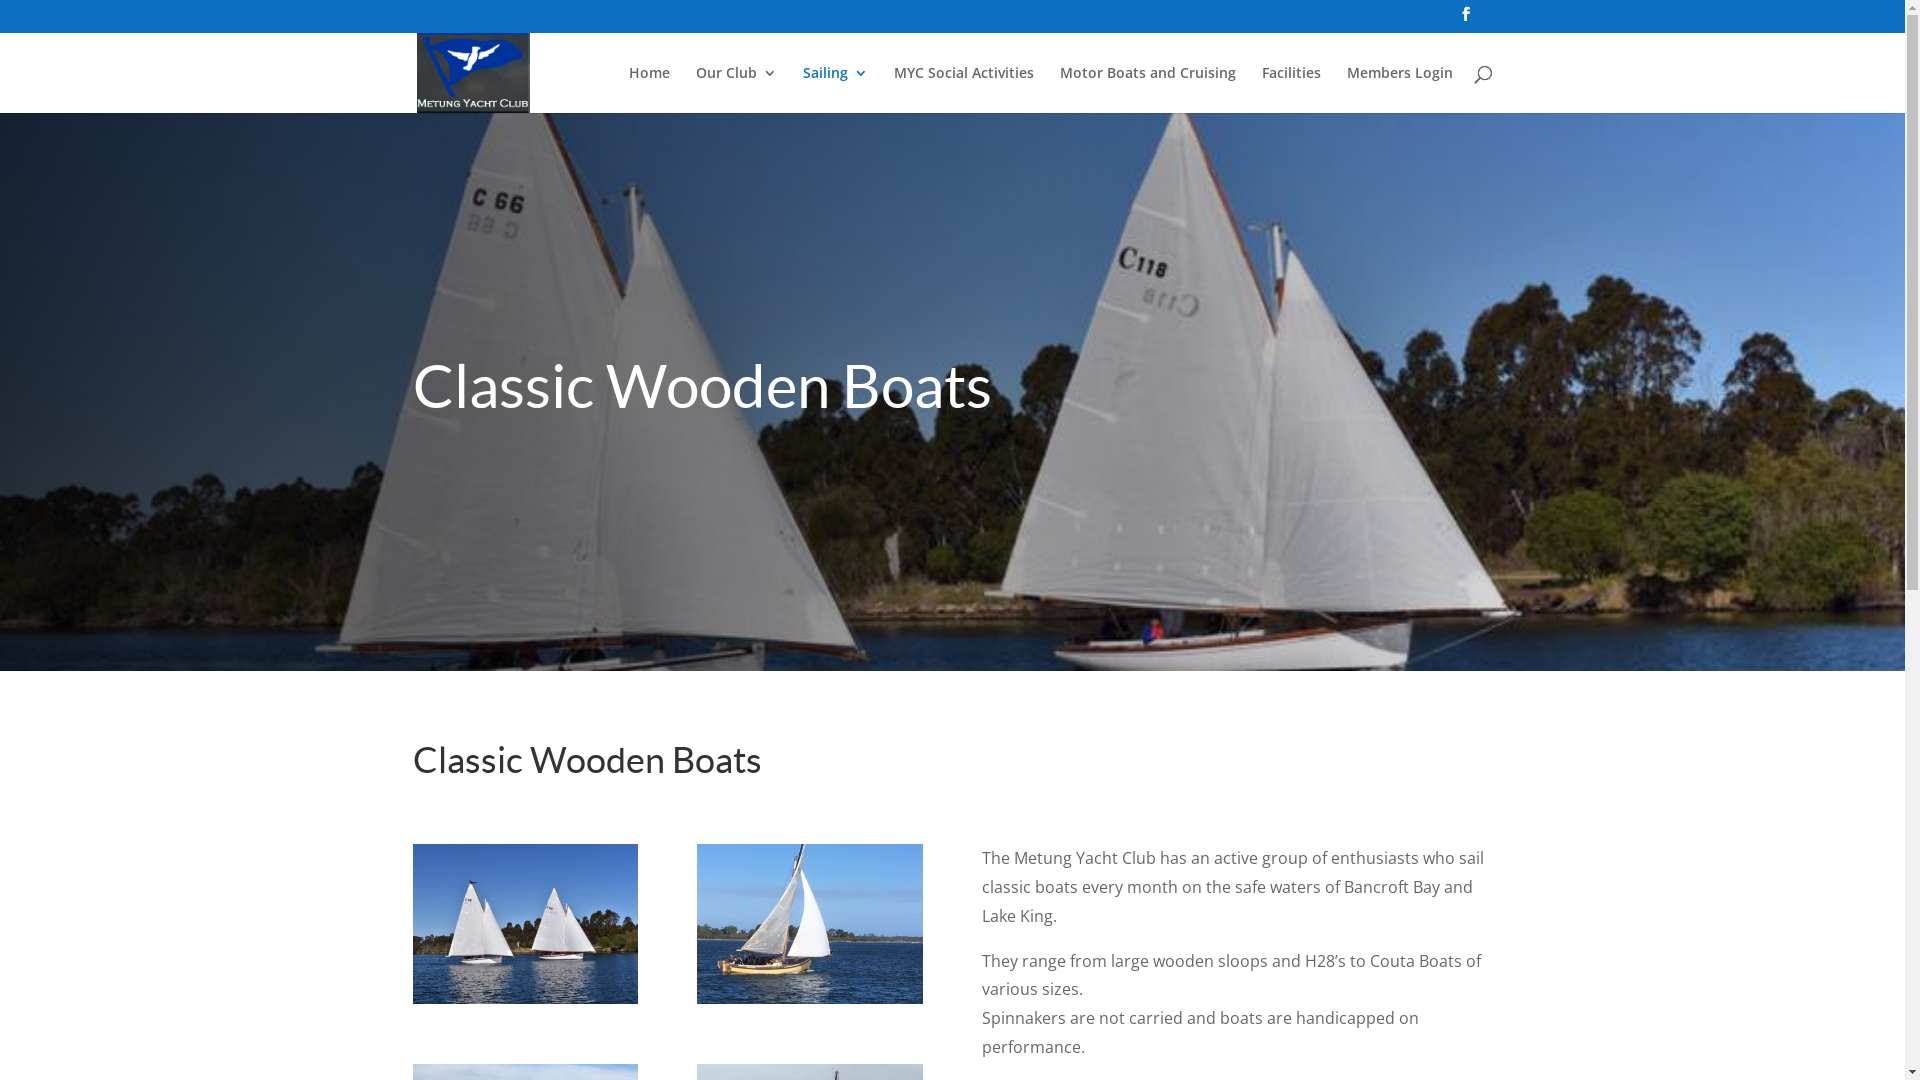  Describe the element at coordinates (1292, 90) in the screenshot. I see `Facilities` at that location.